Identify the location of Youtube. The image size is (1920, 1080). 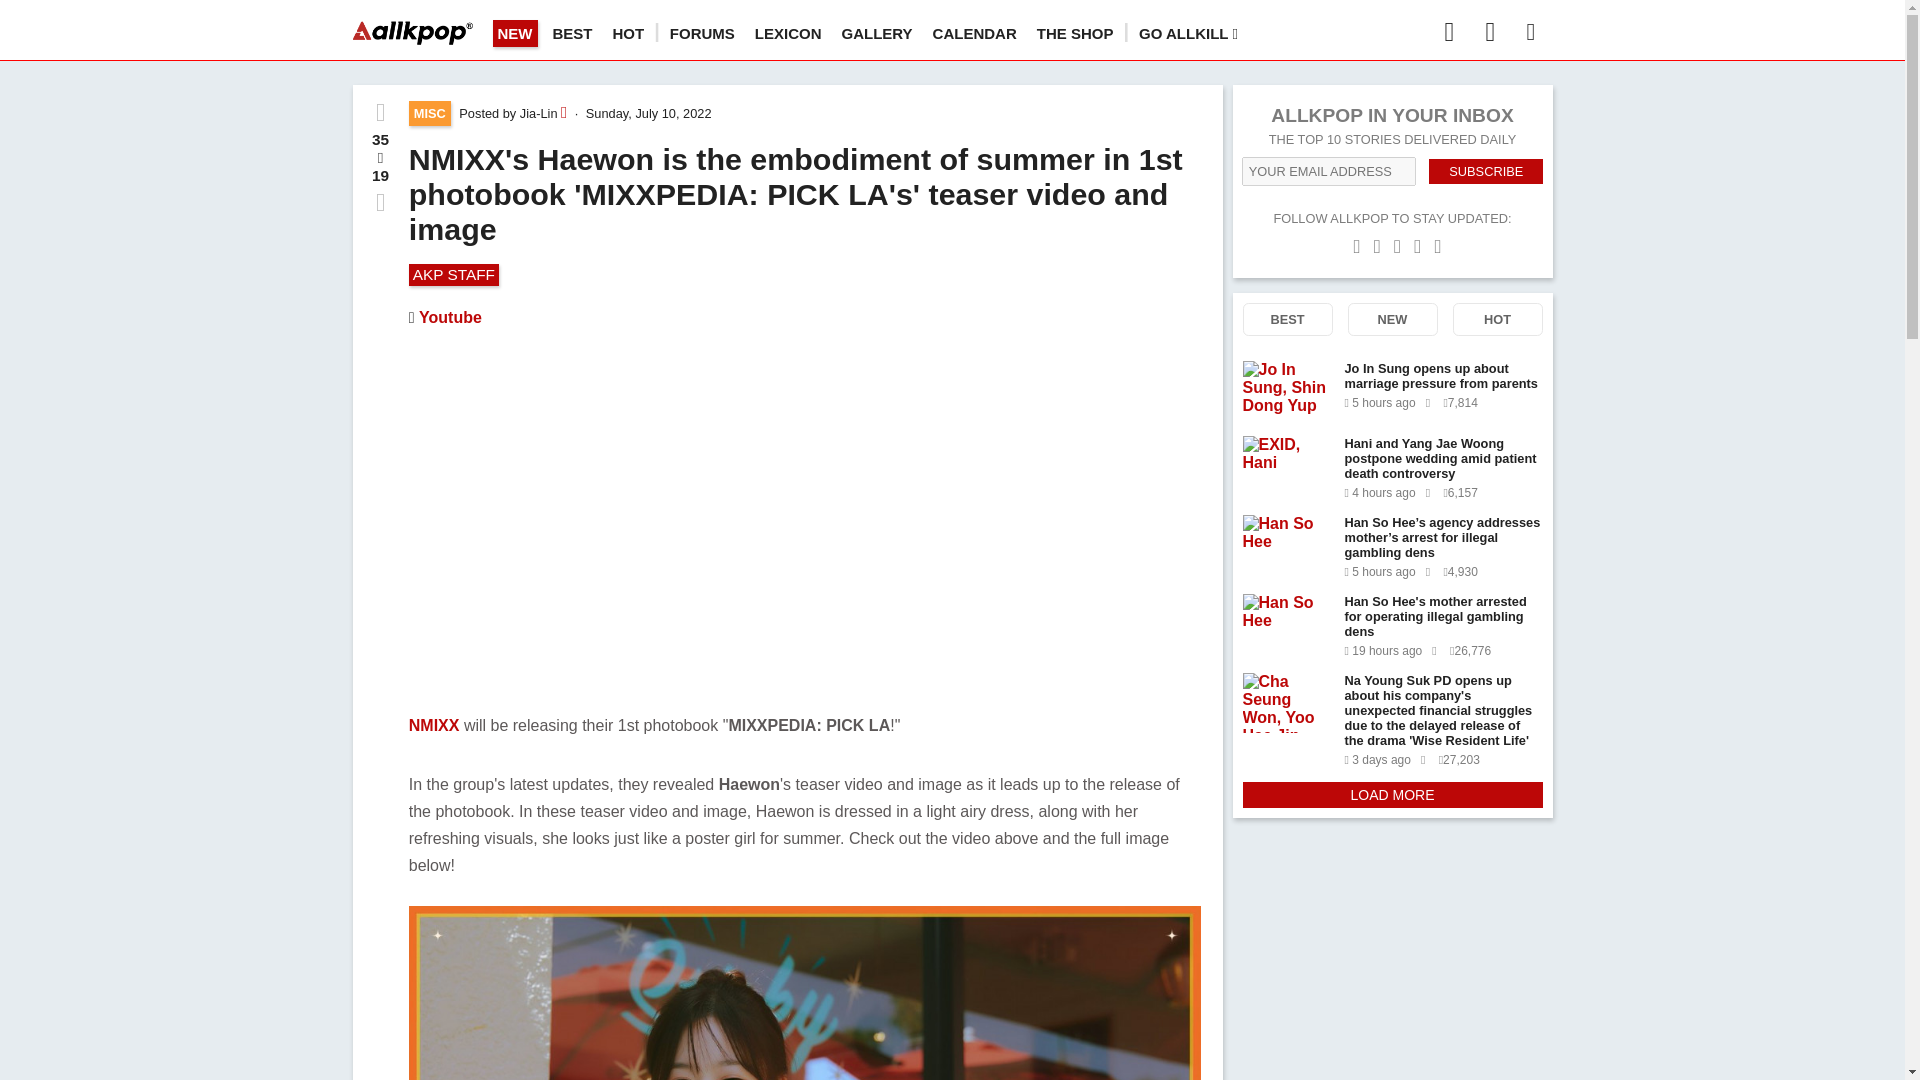
(450, 317).